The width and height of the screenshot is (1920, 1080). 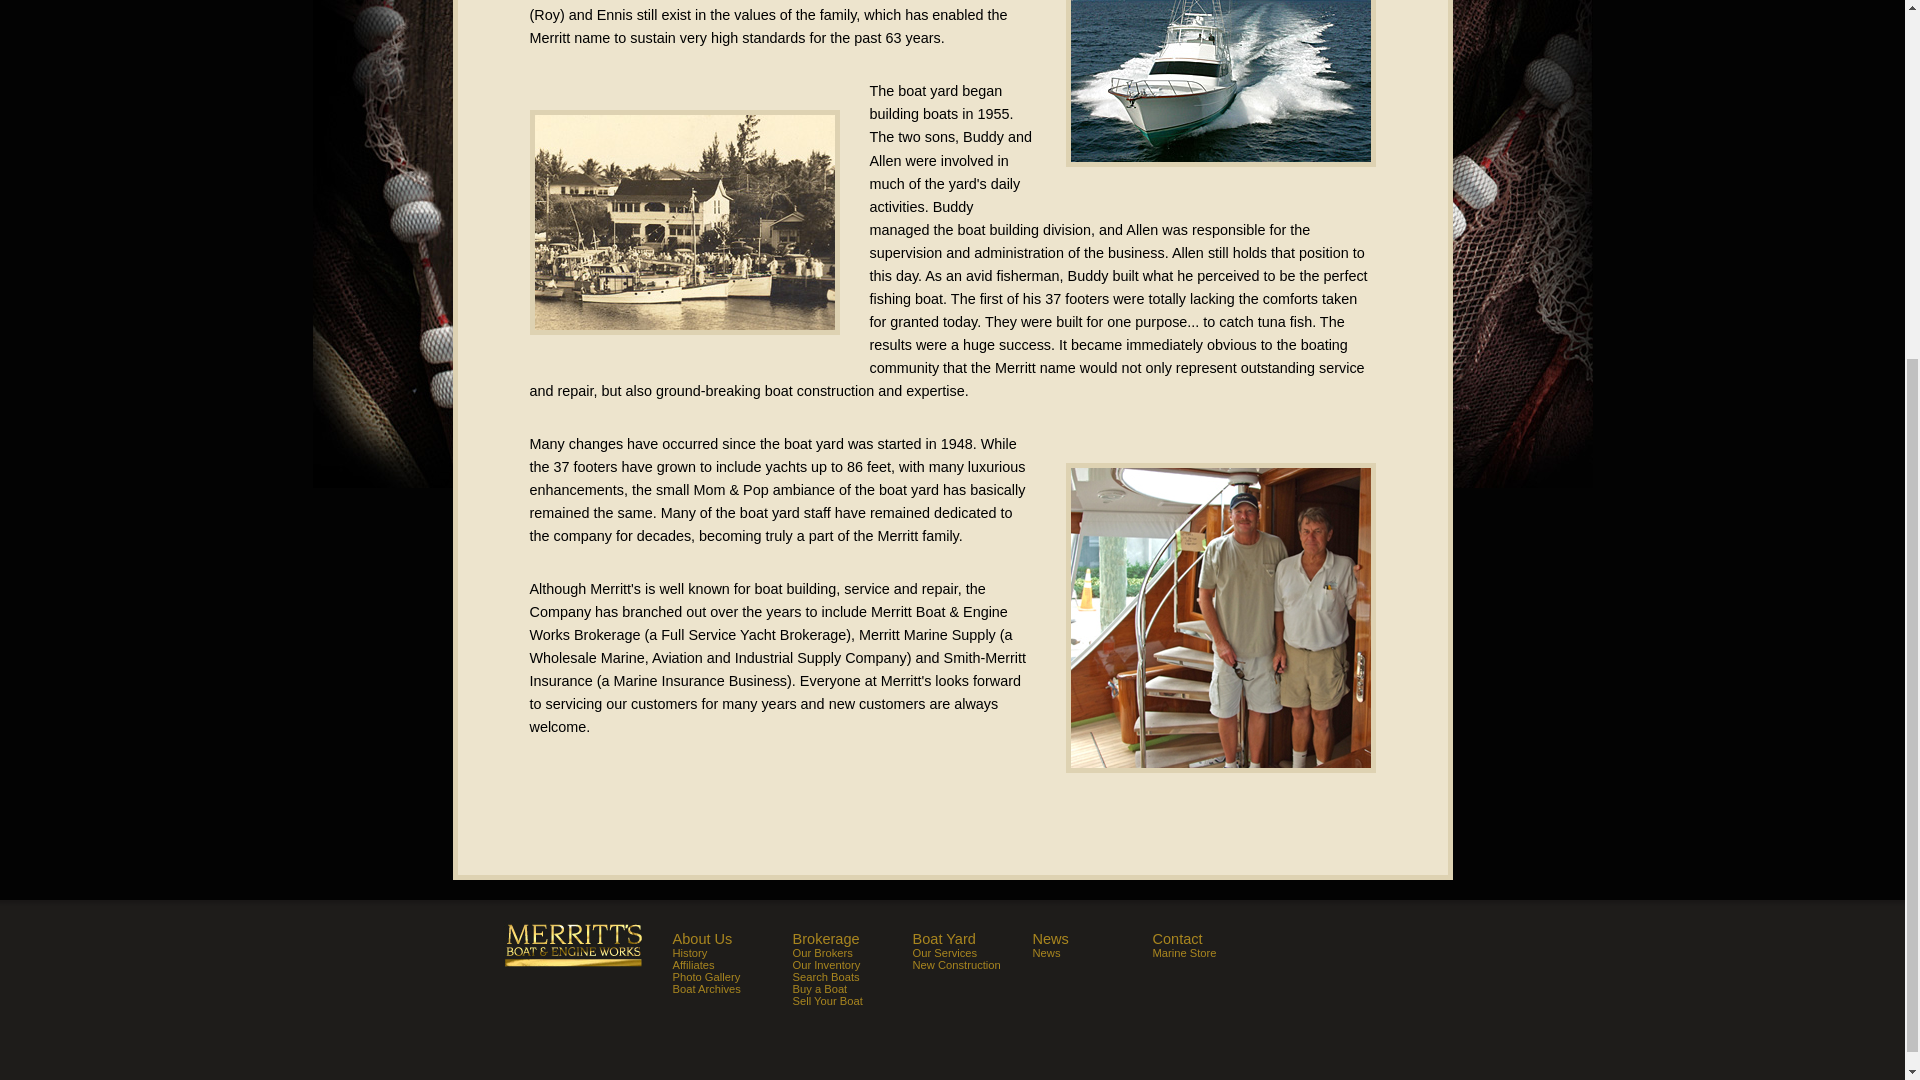 I want to click on Contact, so click(x=1212, y=938).